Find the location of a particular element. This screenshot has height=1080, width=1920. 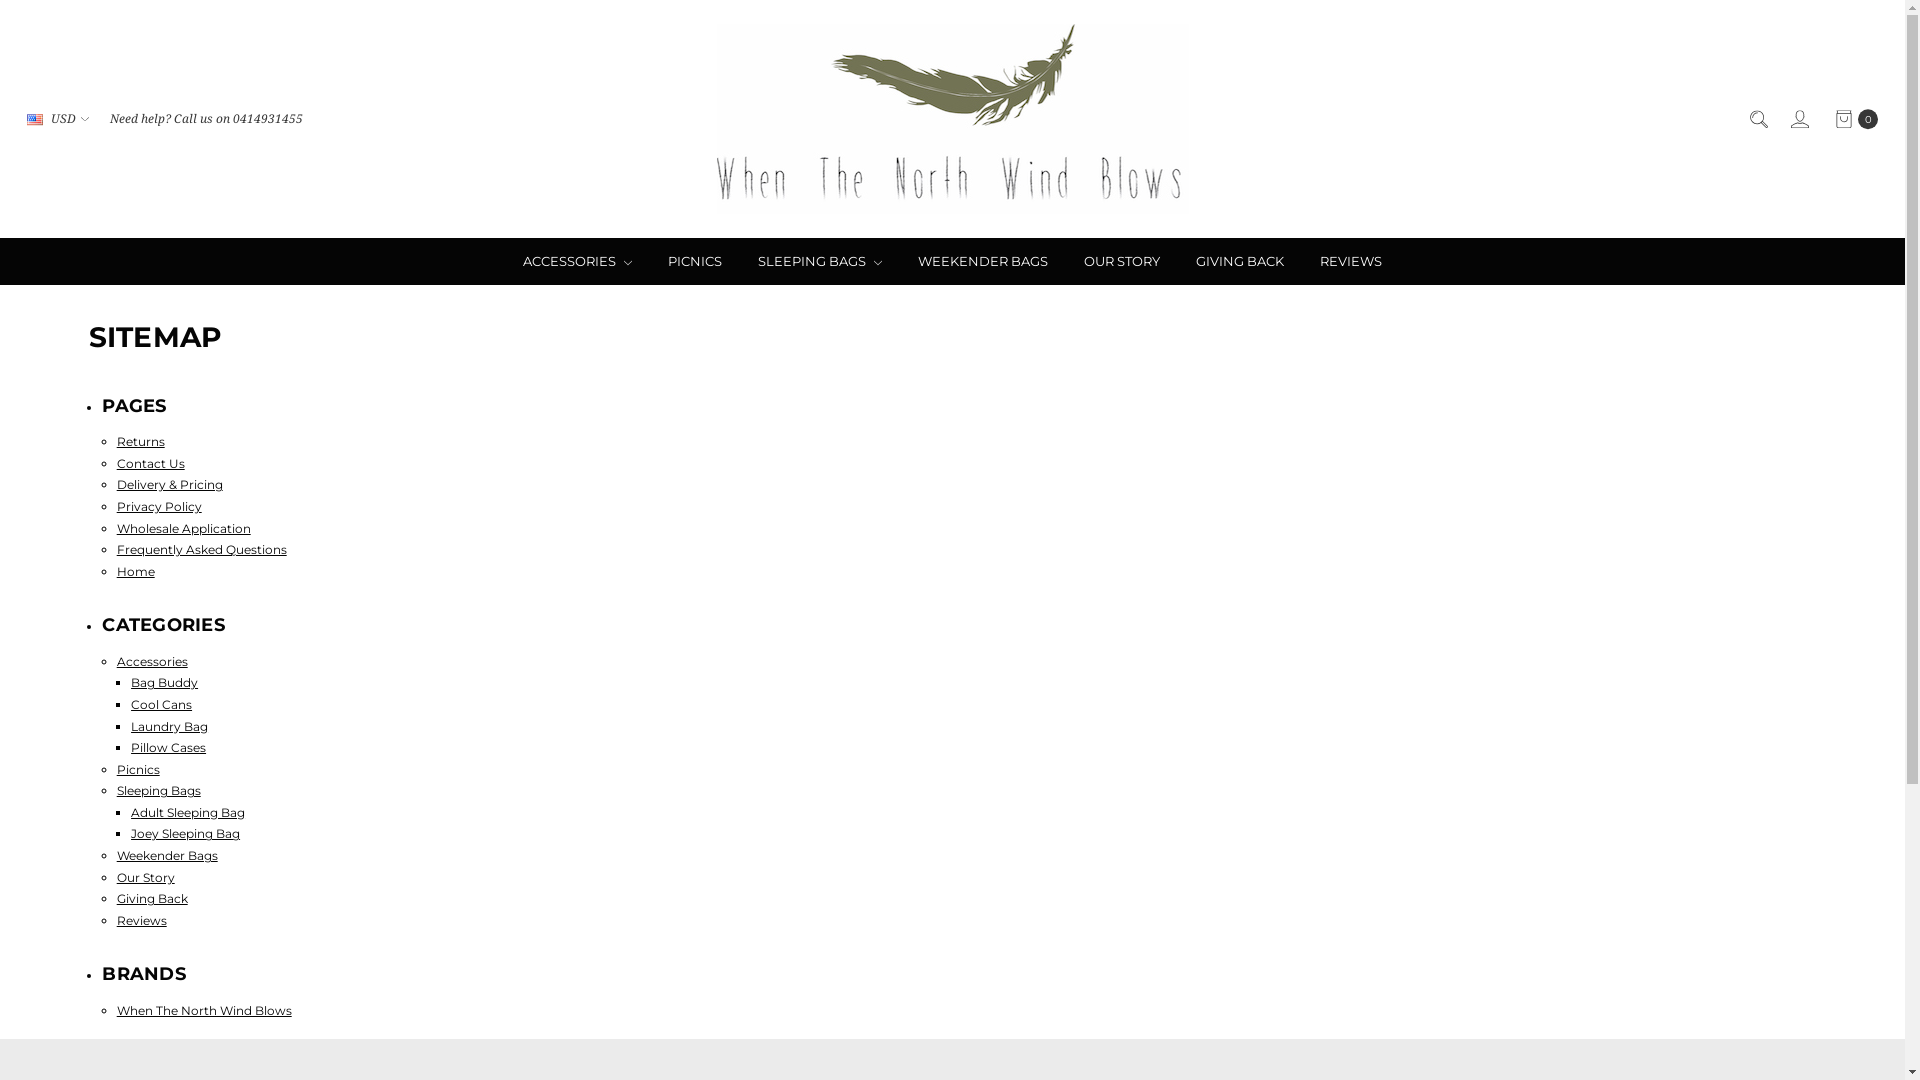

Joey Sleeping Bag is located at coordinates (186, 834).